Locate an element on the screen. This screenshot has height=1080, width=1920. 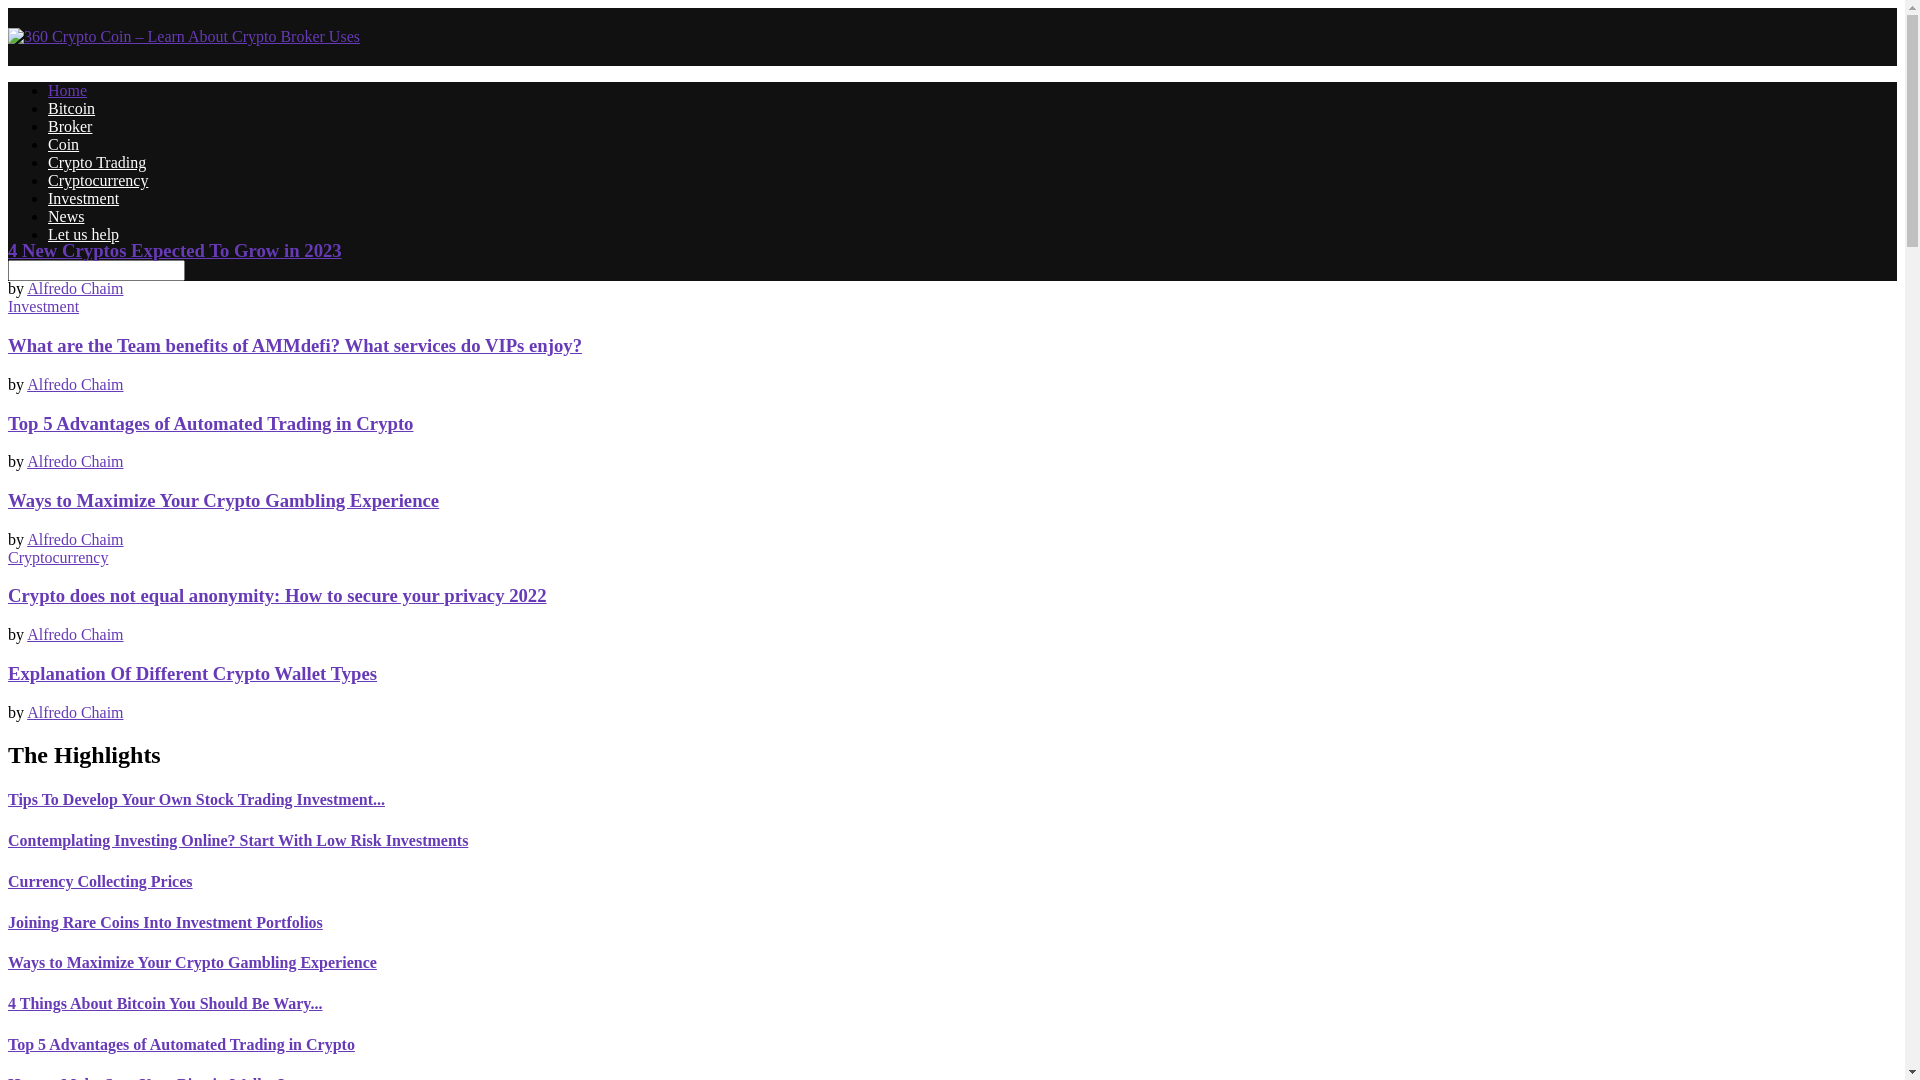
4 Things About Bitcoin You Should Be Wary... is located at coordinates (165, 1004).